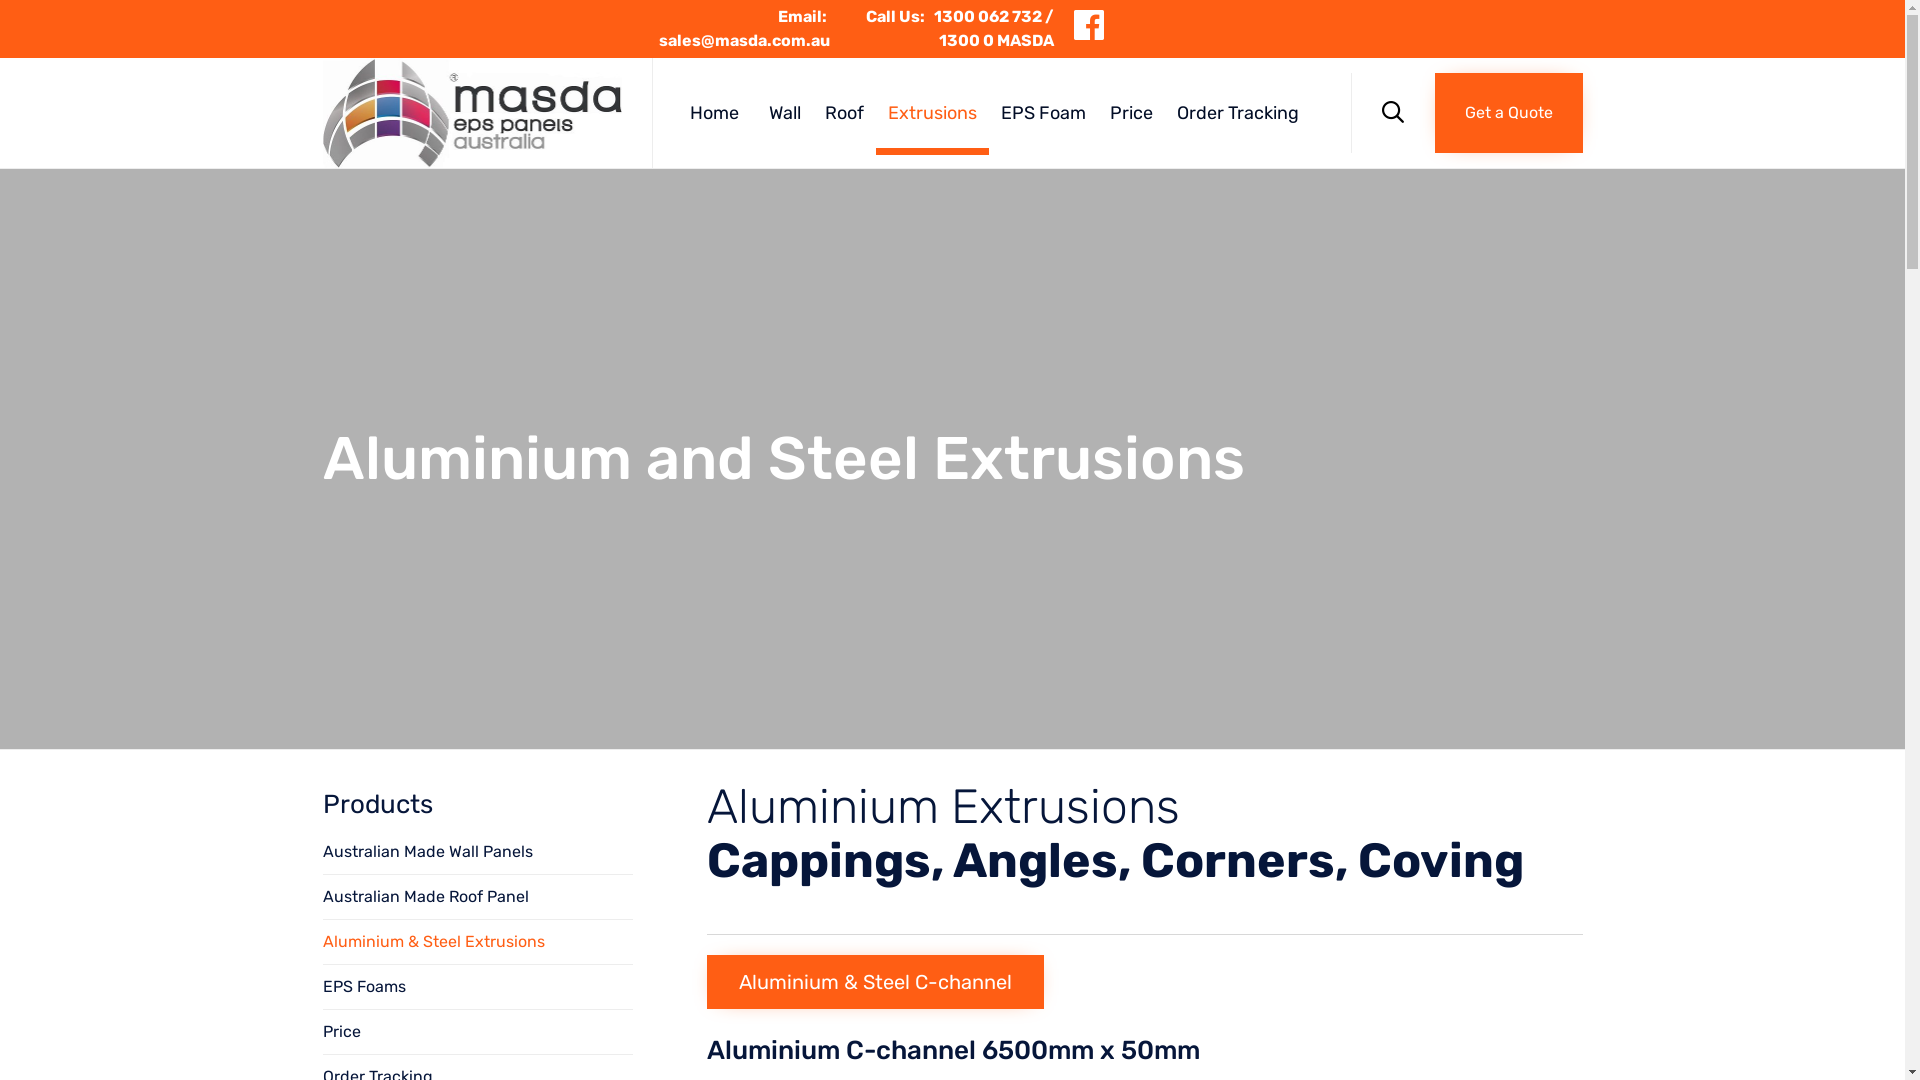 This screenshot has height=1080, width=1920. Describe the element at coordinates (477, 942) in the screenshot. I see `Aluminium & Steel Extrusions` at that location.